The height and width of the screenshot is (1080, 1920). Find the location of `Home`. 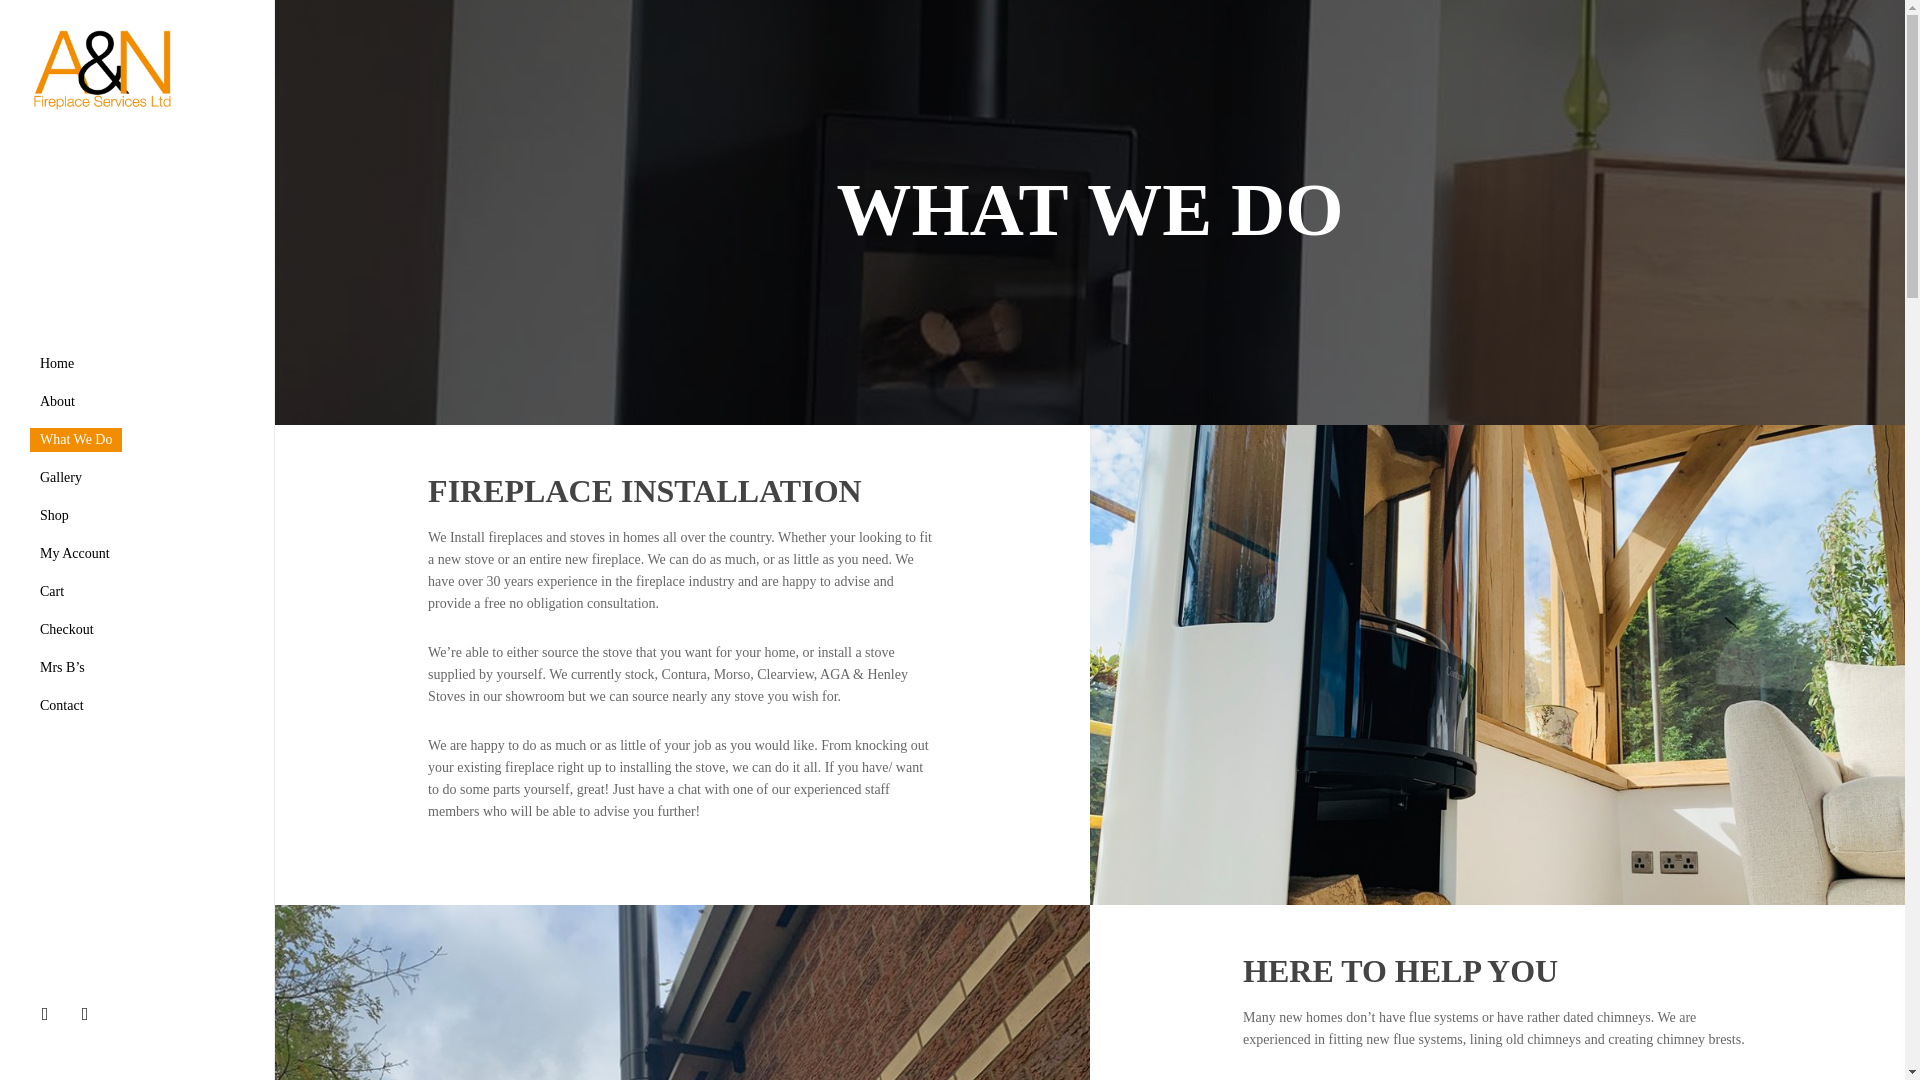

Home is located at coordinates (57, 363).